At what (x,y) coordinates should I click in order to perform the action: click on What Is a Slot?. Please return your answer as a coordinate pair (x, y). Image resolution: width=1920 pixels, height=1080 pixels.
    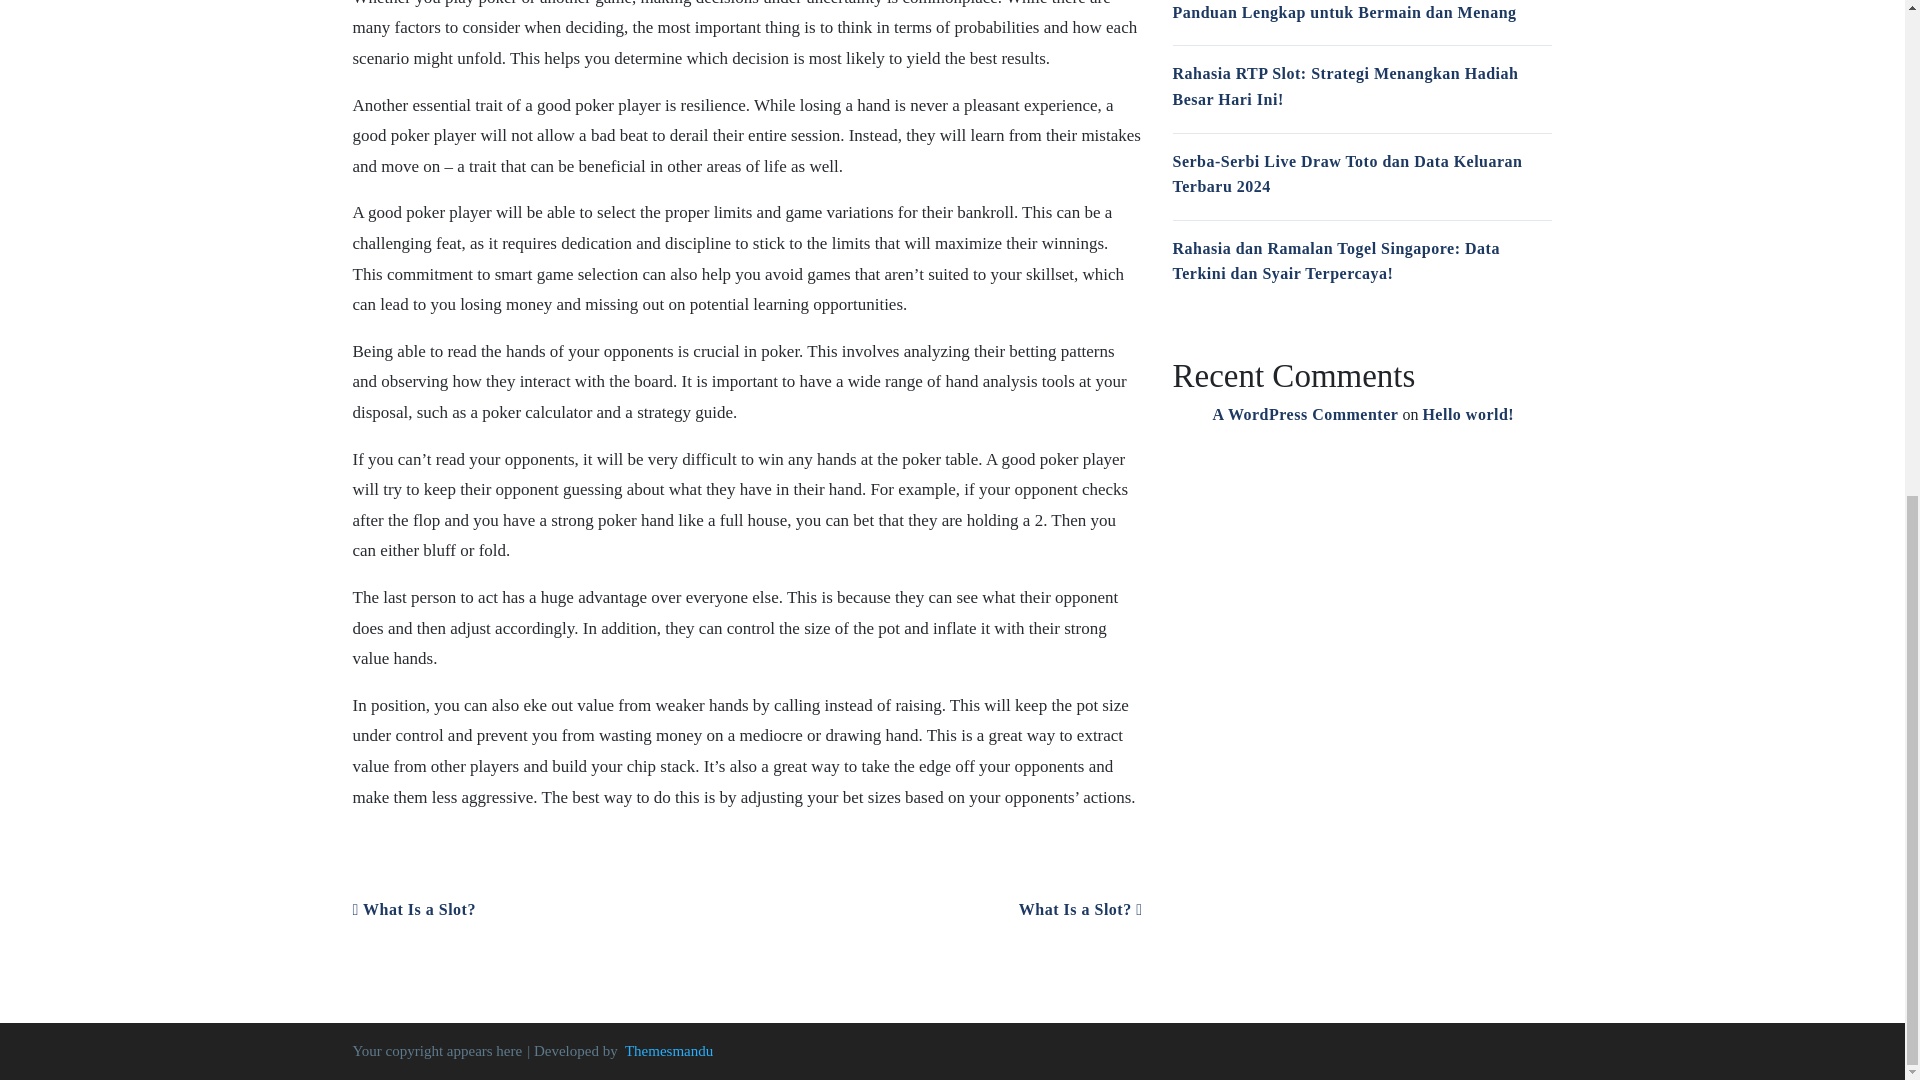
    Looking at the image, I should click on (1080, 909).